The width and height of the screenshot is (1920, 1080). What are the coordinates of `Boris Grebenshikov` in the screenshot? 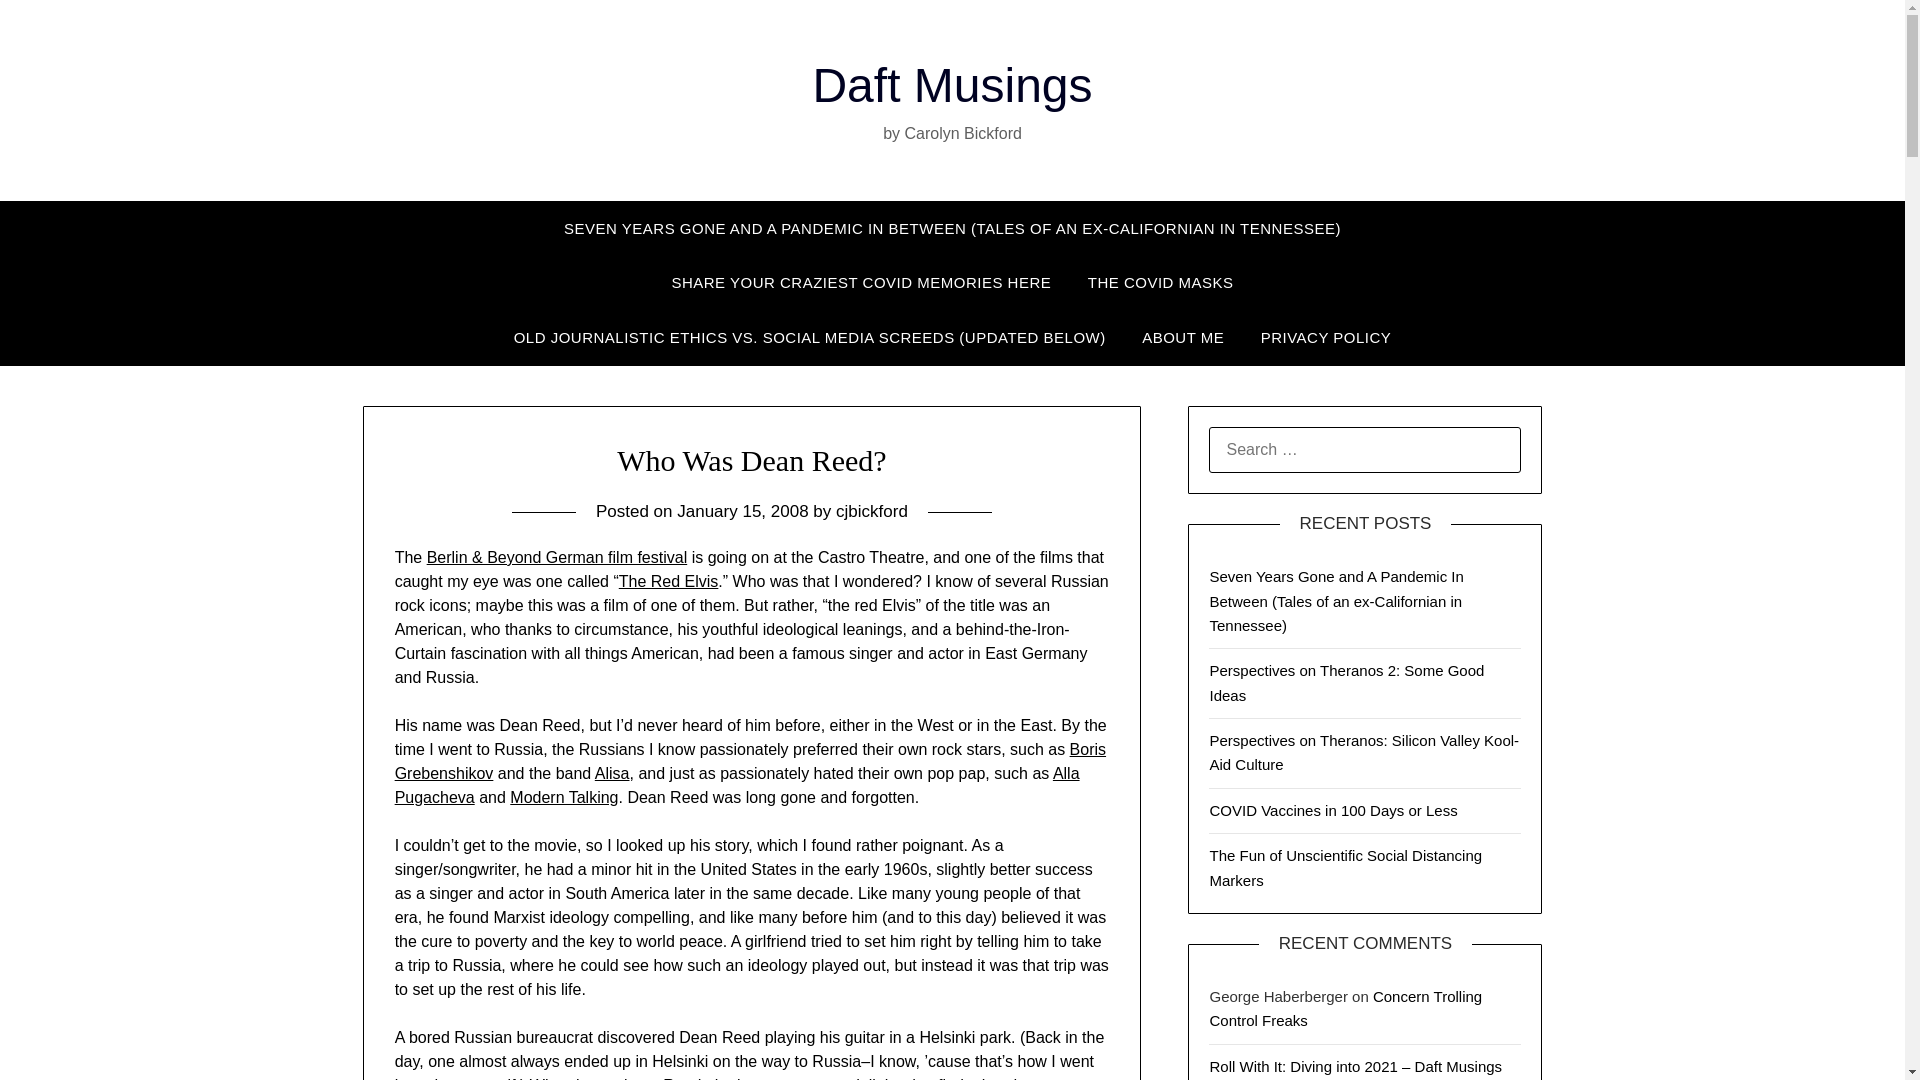 It's located at (750, 760).